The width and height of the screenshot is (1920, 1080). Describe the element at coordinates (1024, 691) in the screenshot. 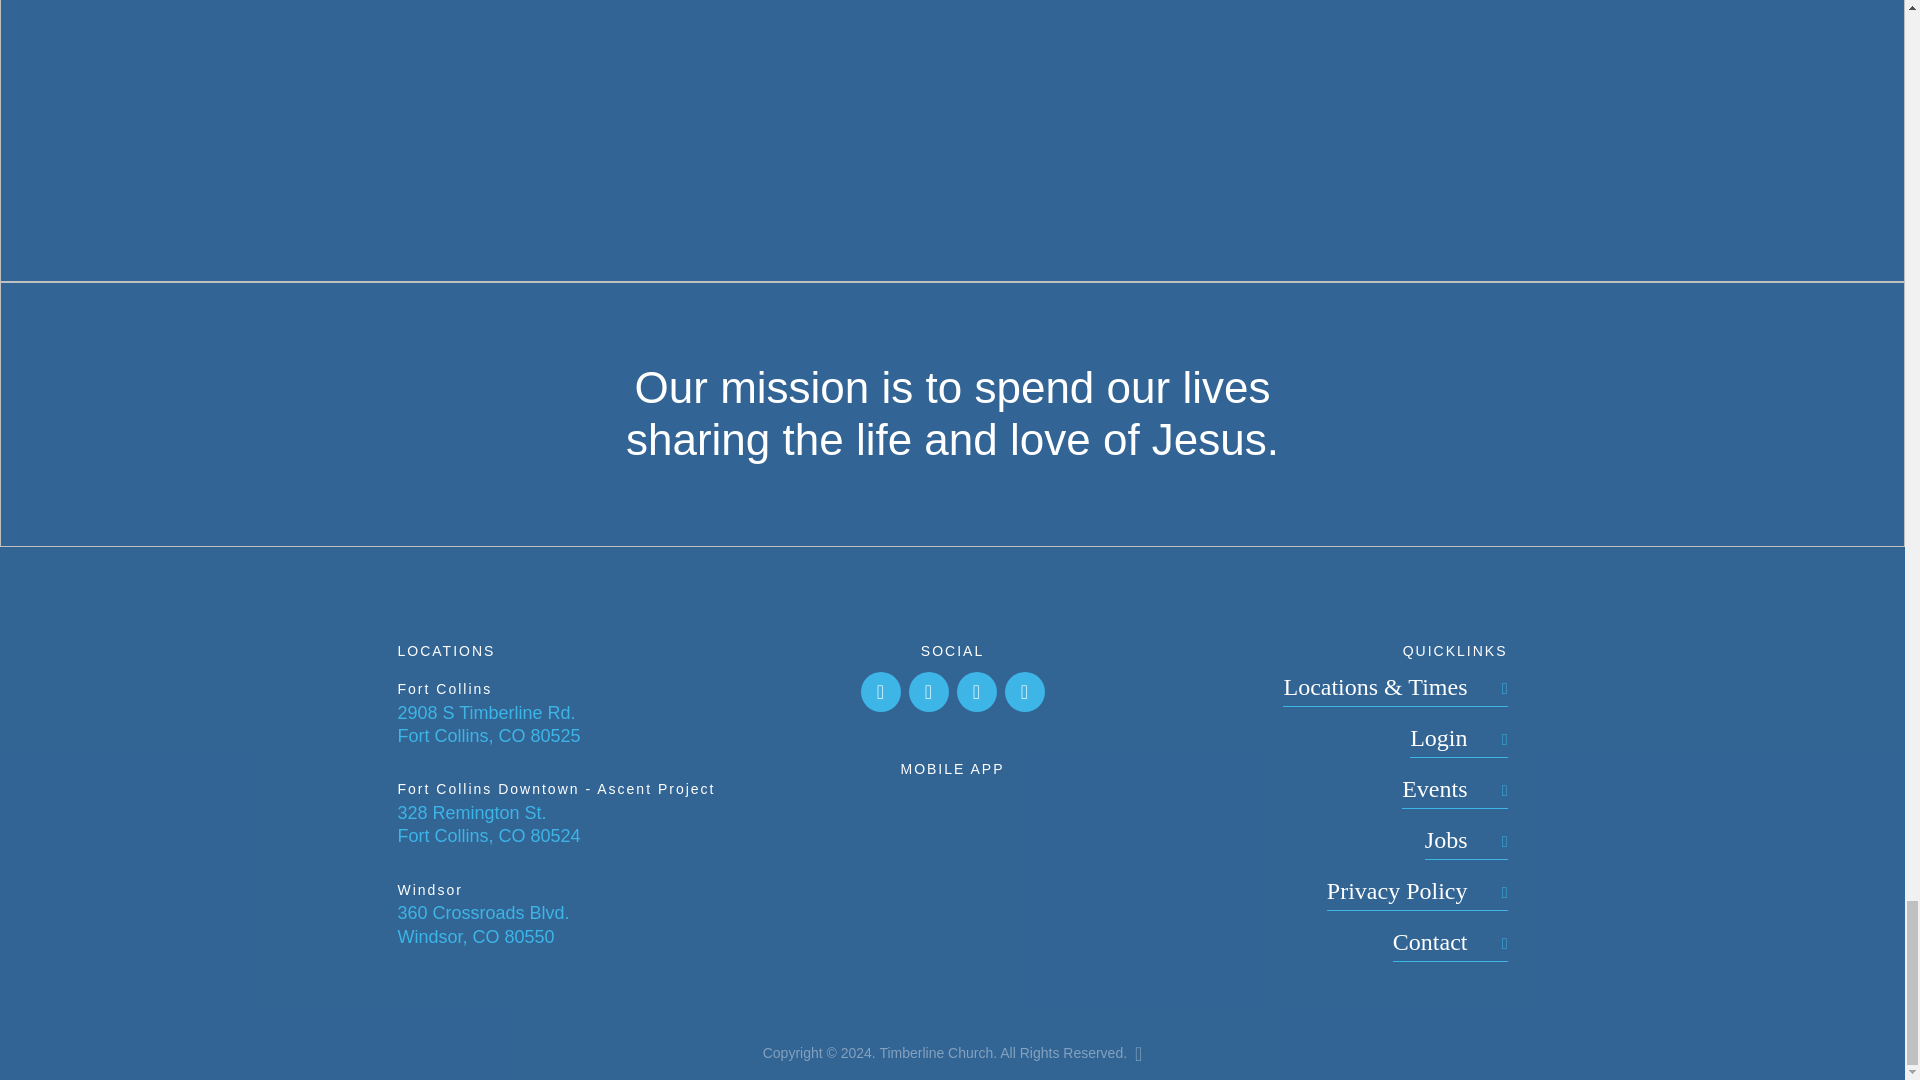

I see `Twitter` at that location.